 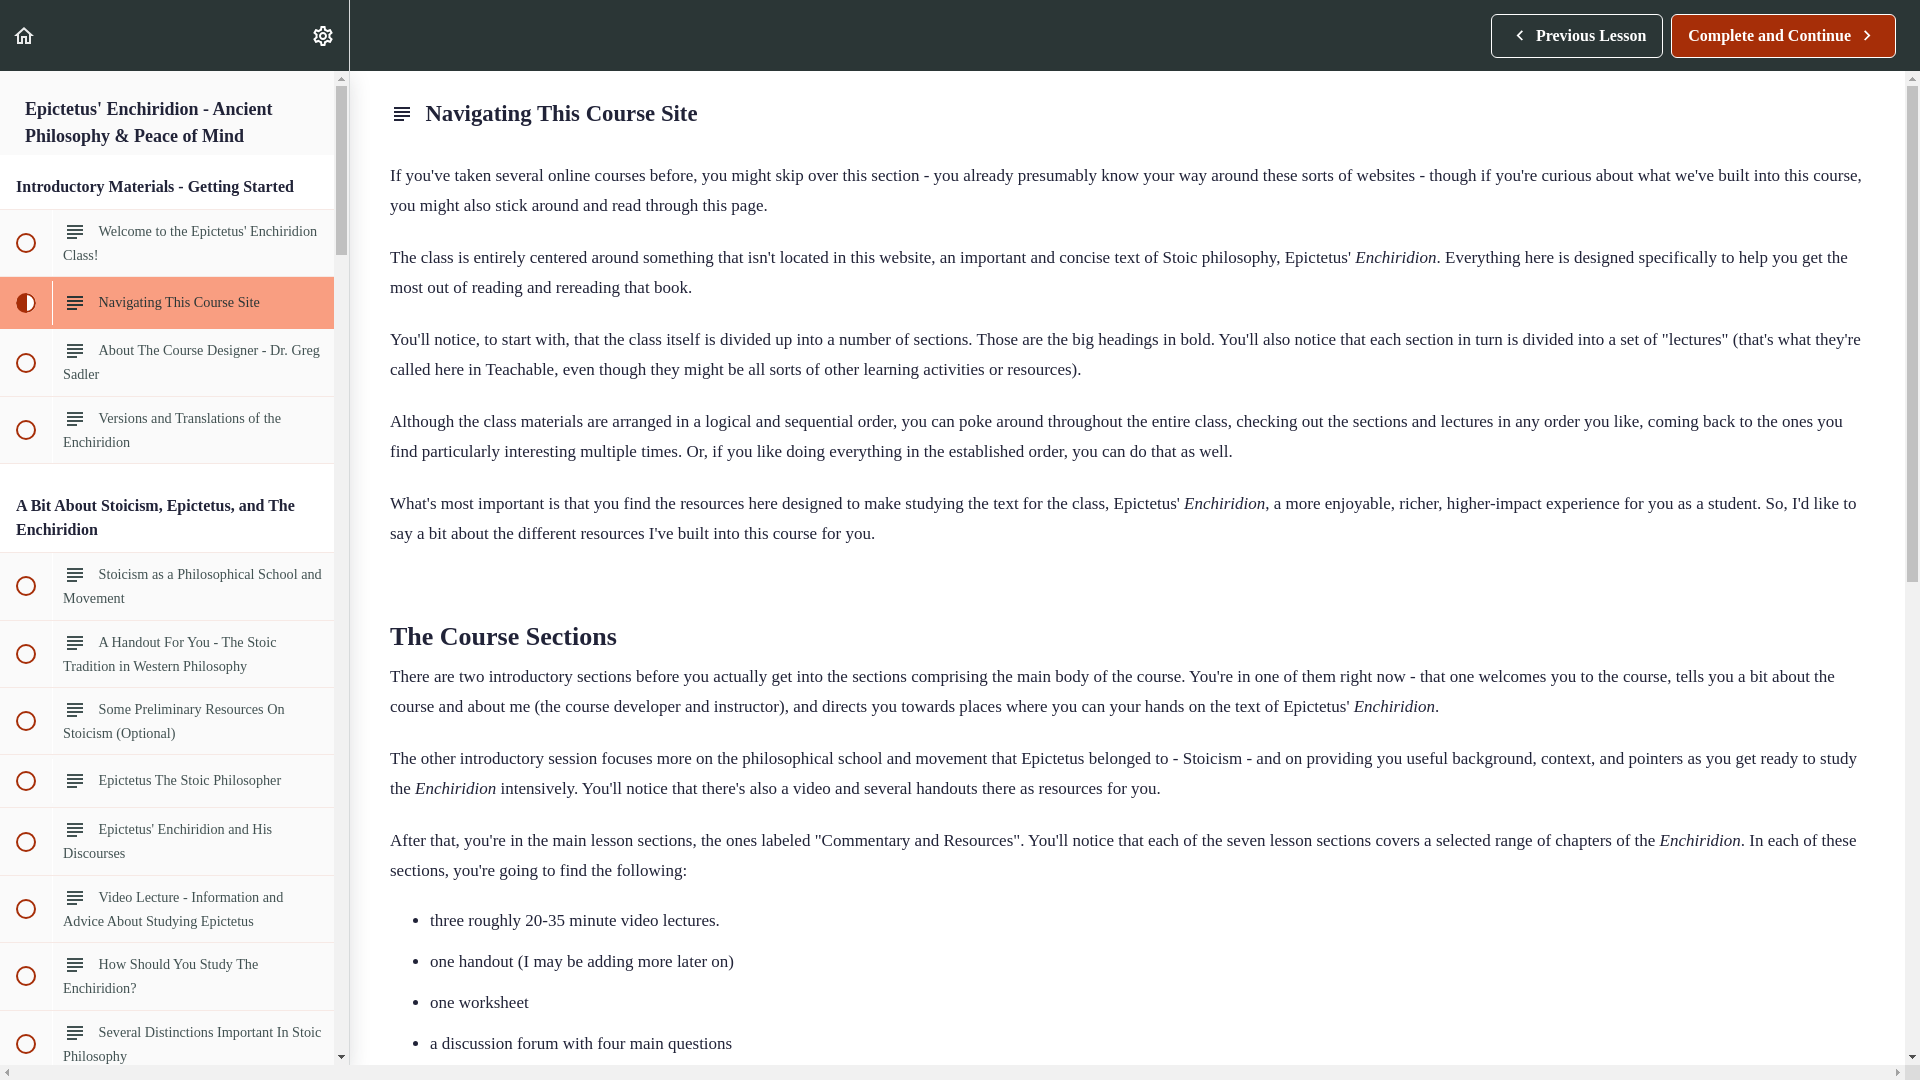 I want to click on Settings Menu, so click(x=167, y=242).